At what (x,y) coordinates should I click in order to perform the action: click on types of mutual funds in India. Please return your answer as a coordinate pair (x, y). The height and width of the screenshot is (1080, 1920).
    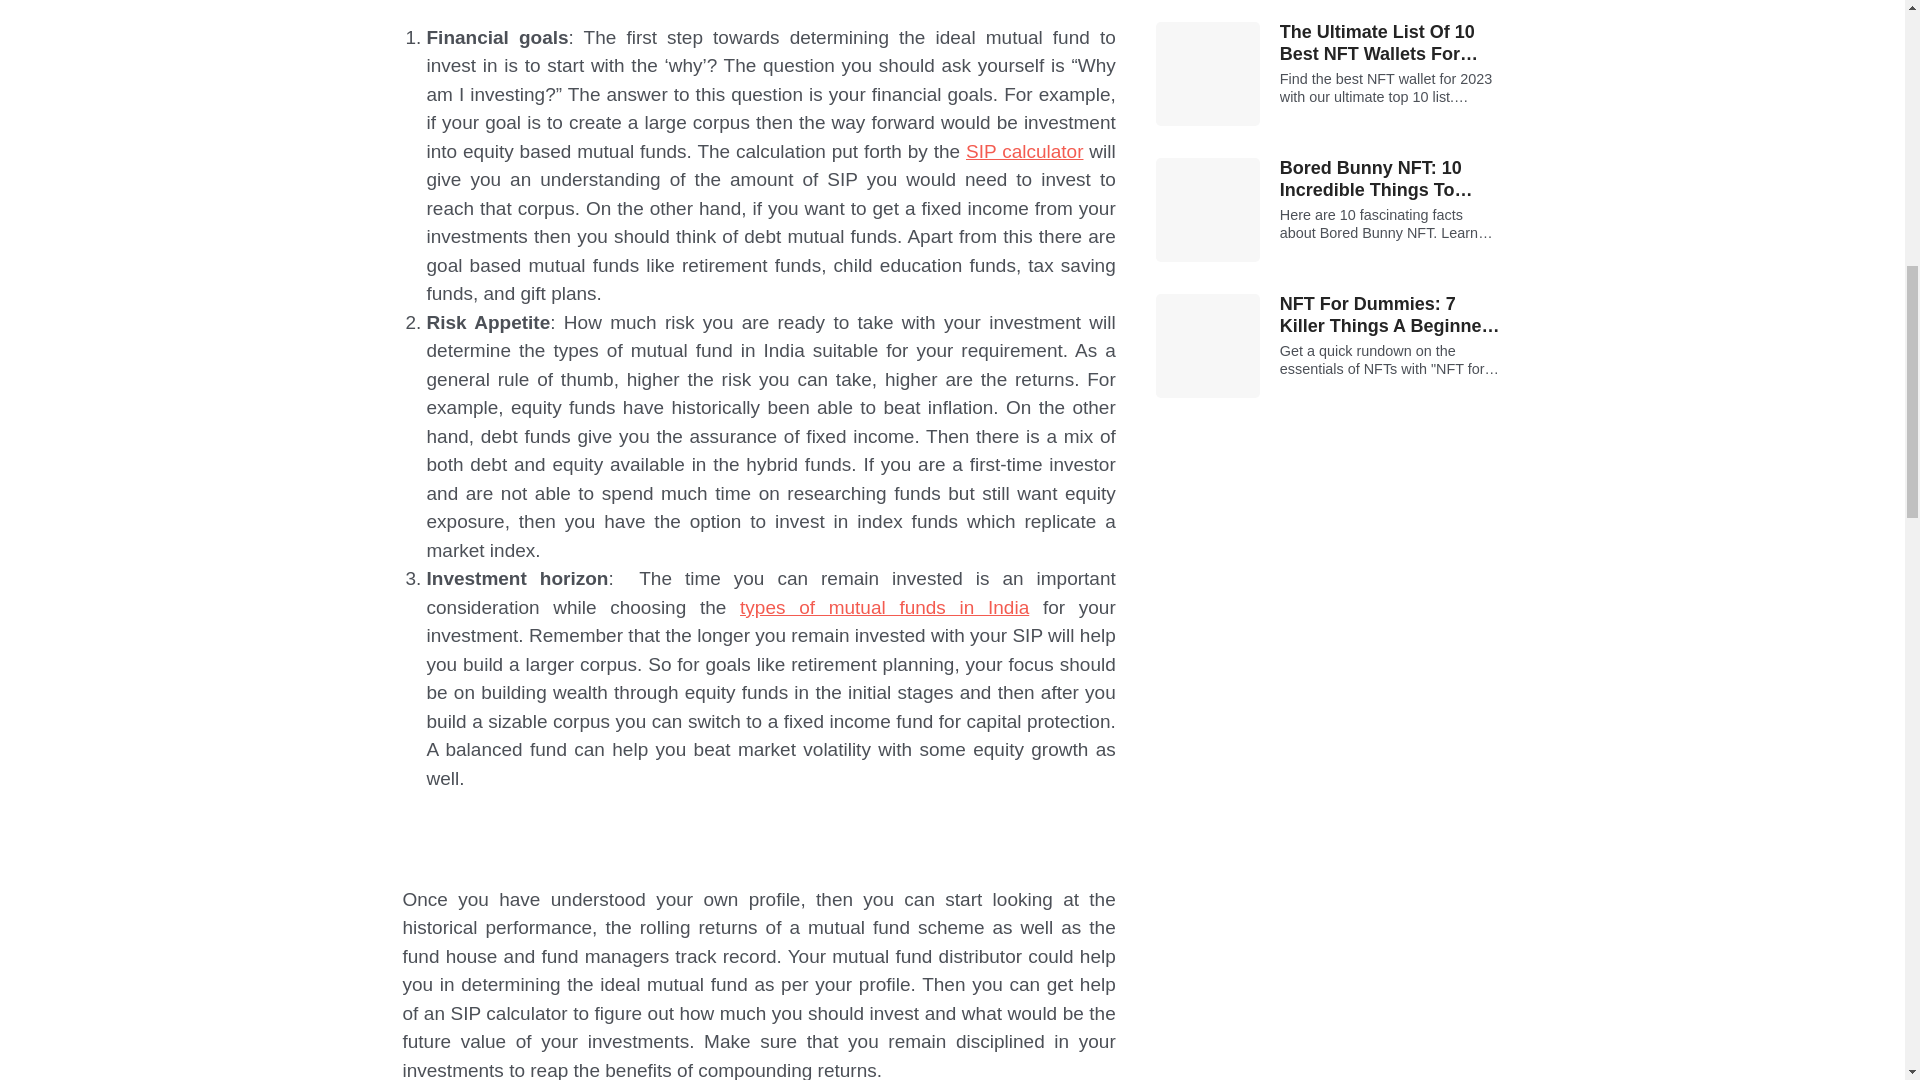
    Looking at the image, I should click on (884, 607).